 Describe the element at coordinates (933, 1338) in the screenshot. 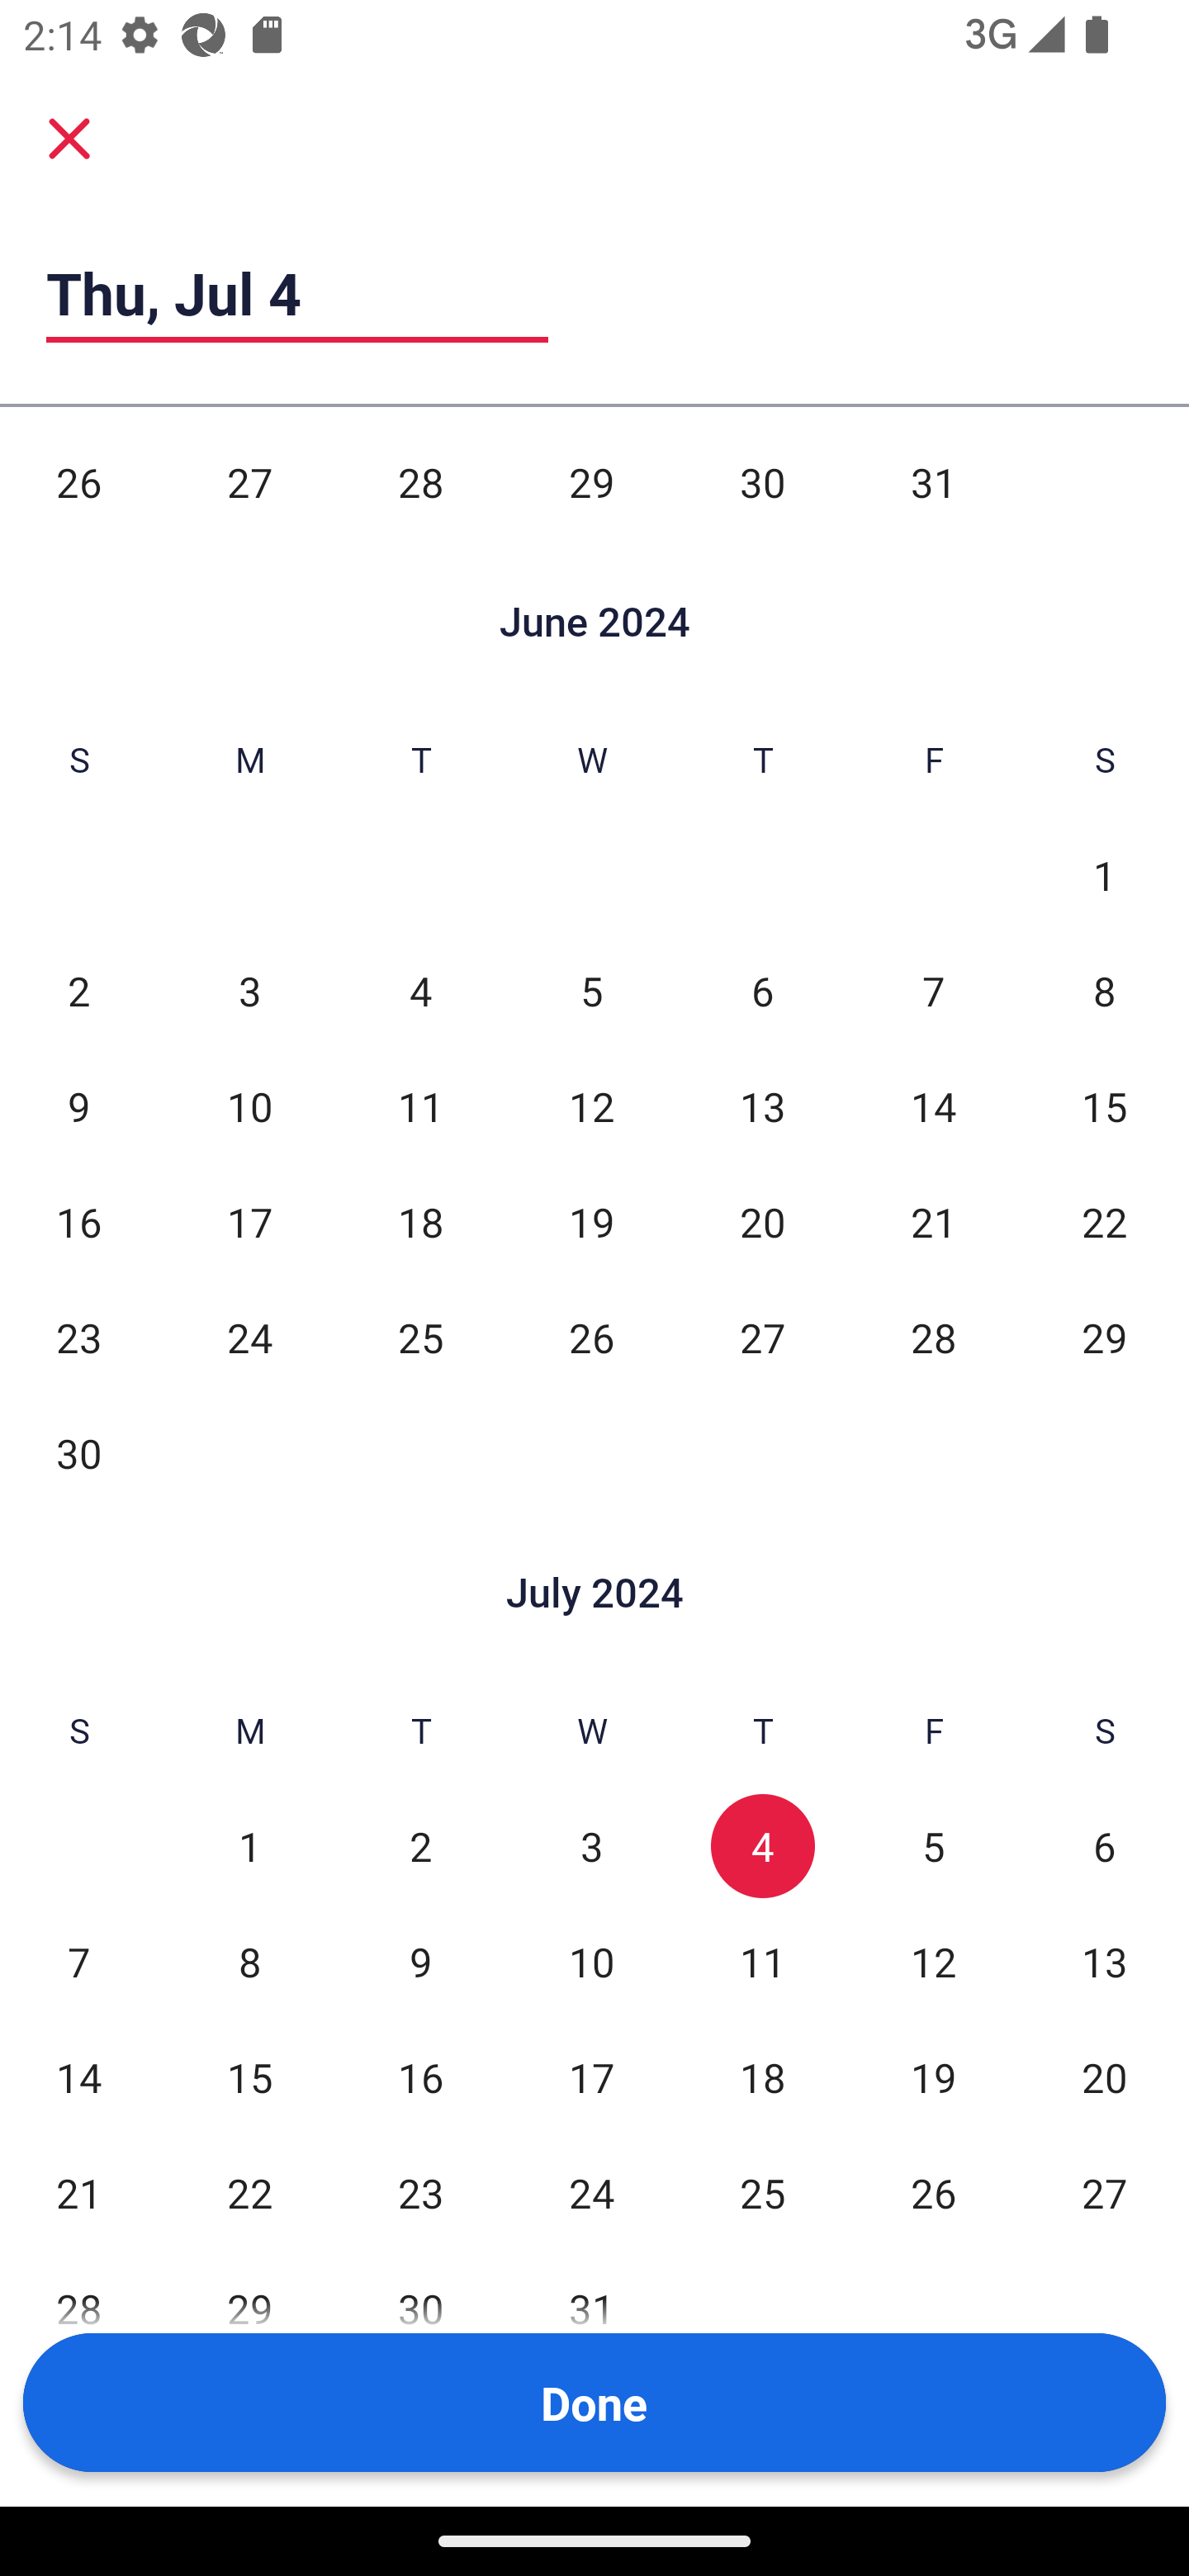

I see `28 Fri, Jun 28, Not Selected` at that location.